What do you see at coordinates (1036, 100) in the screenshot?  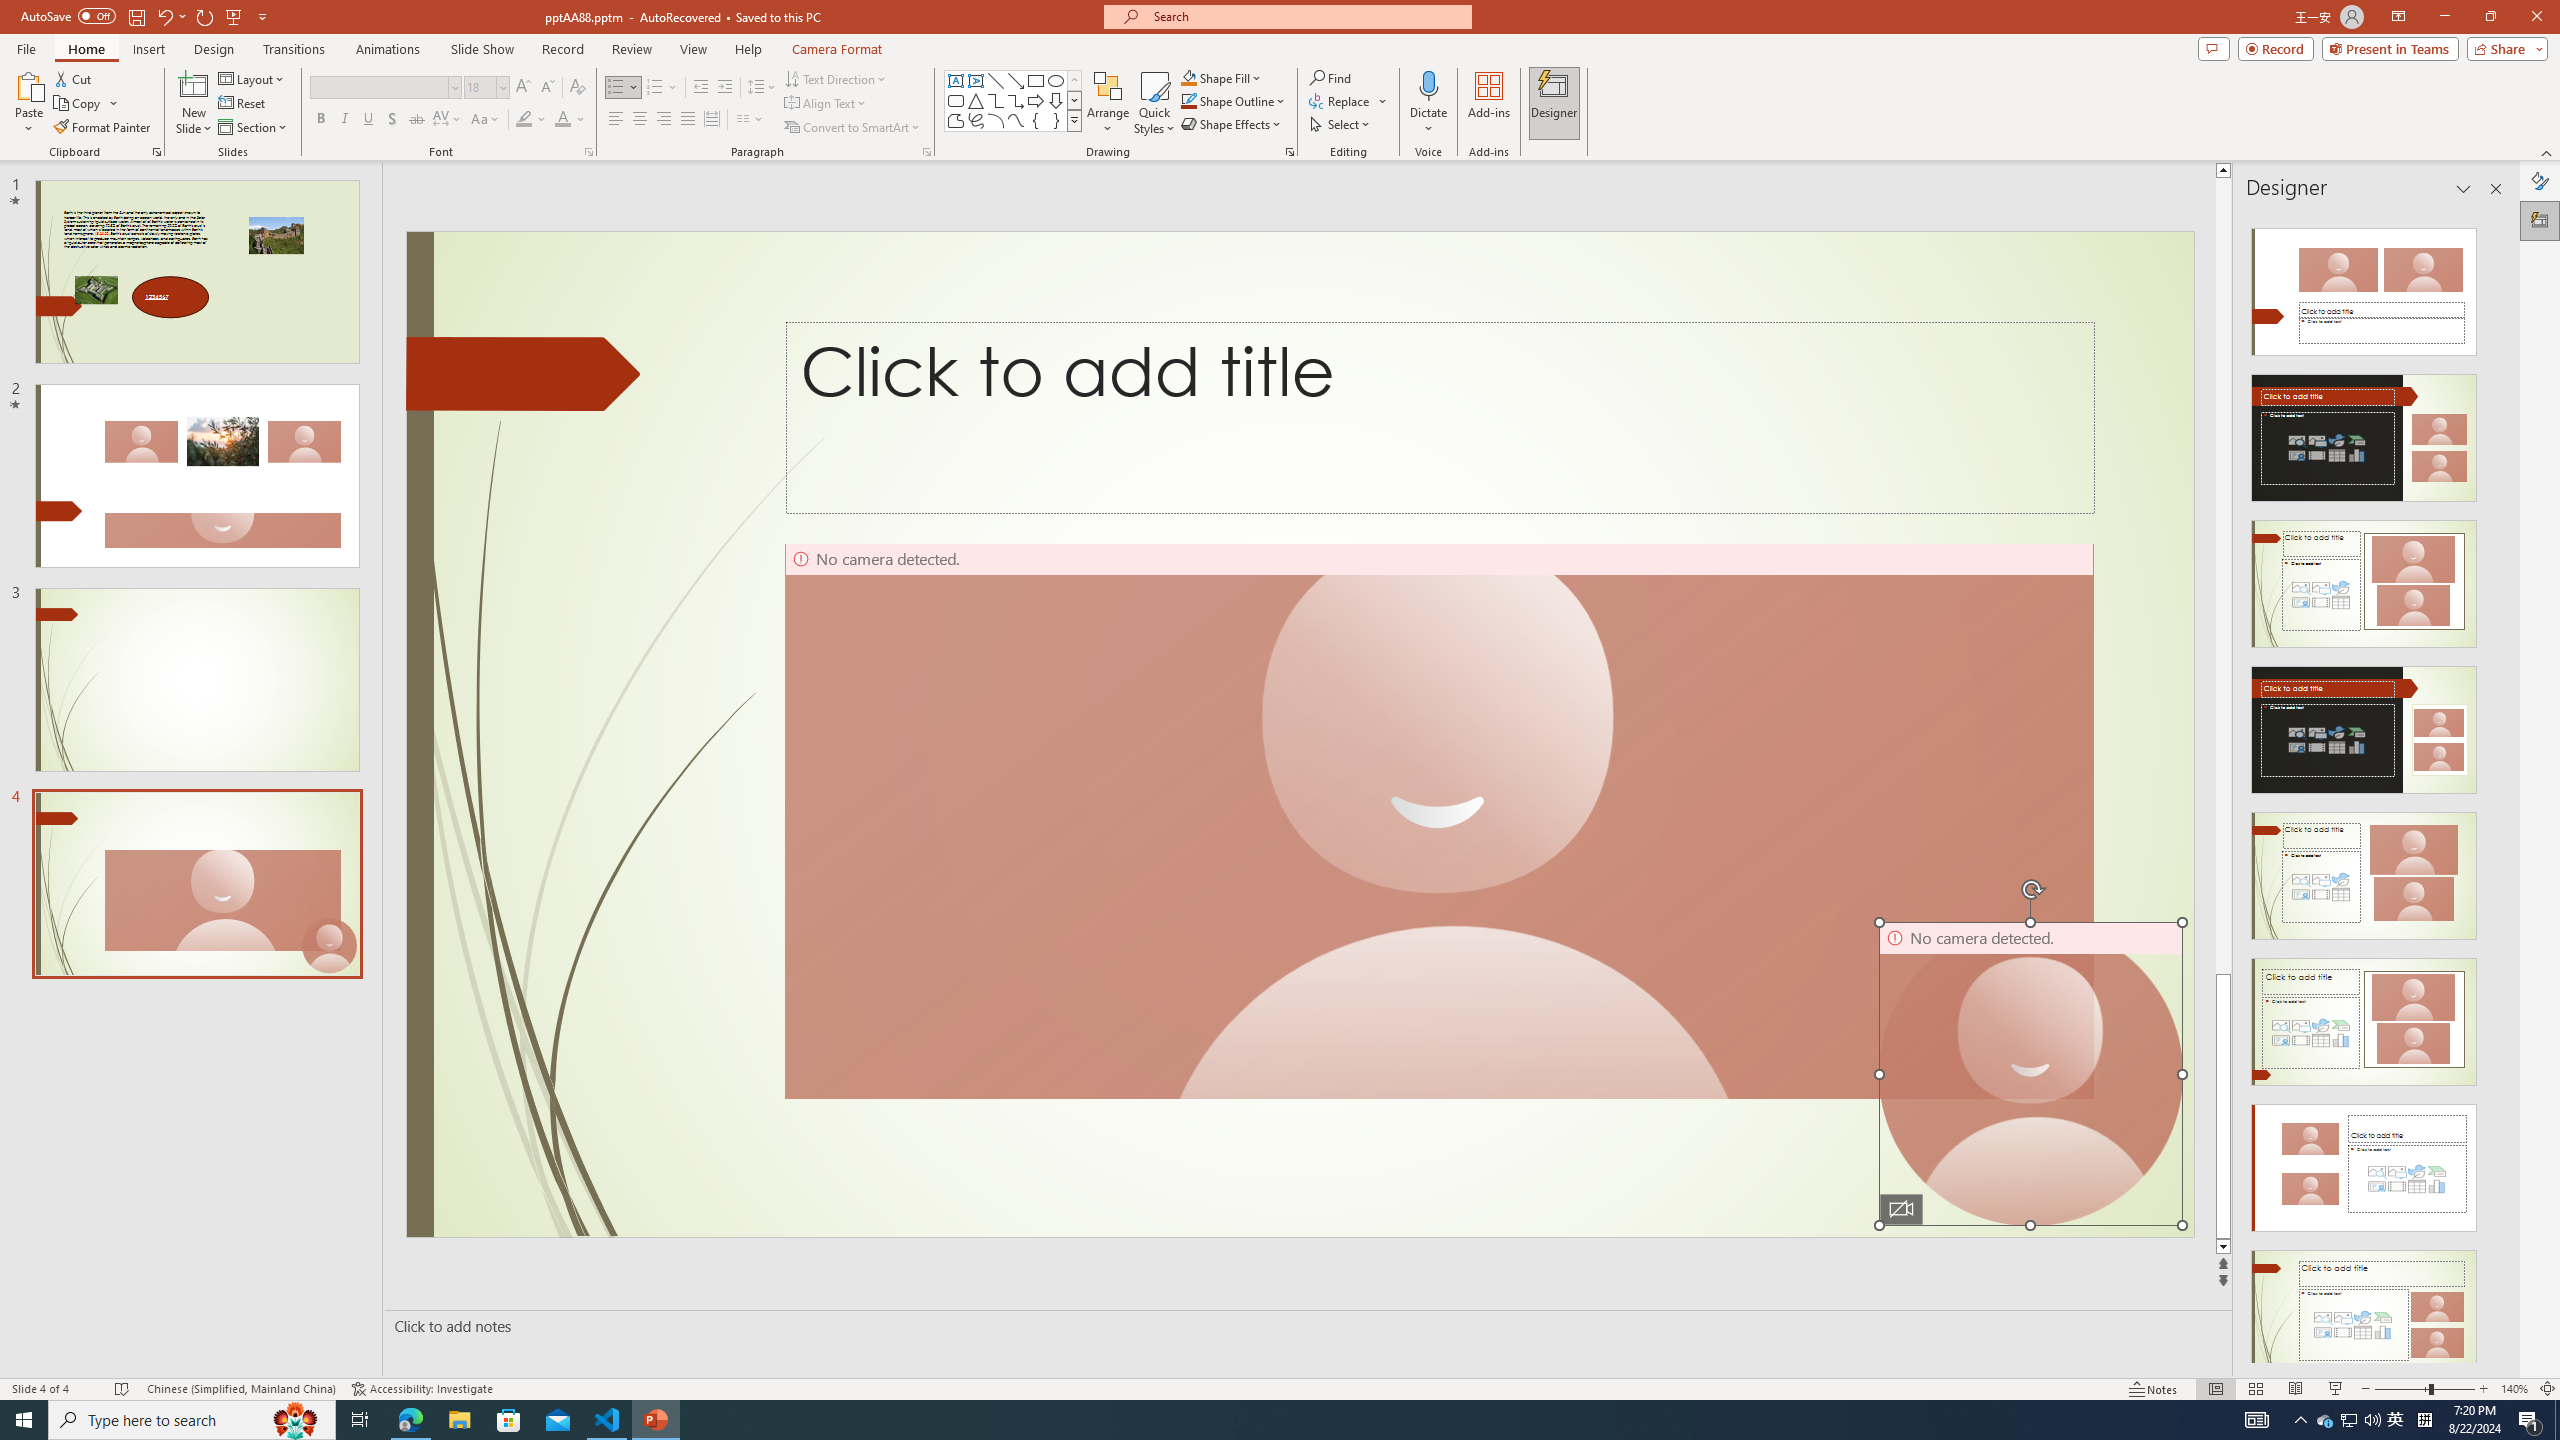 I see `Arrow: Right` at bounding box center [1036, 100].